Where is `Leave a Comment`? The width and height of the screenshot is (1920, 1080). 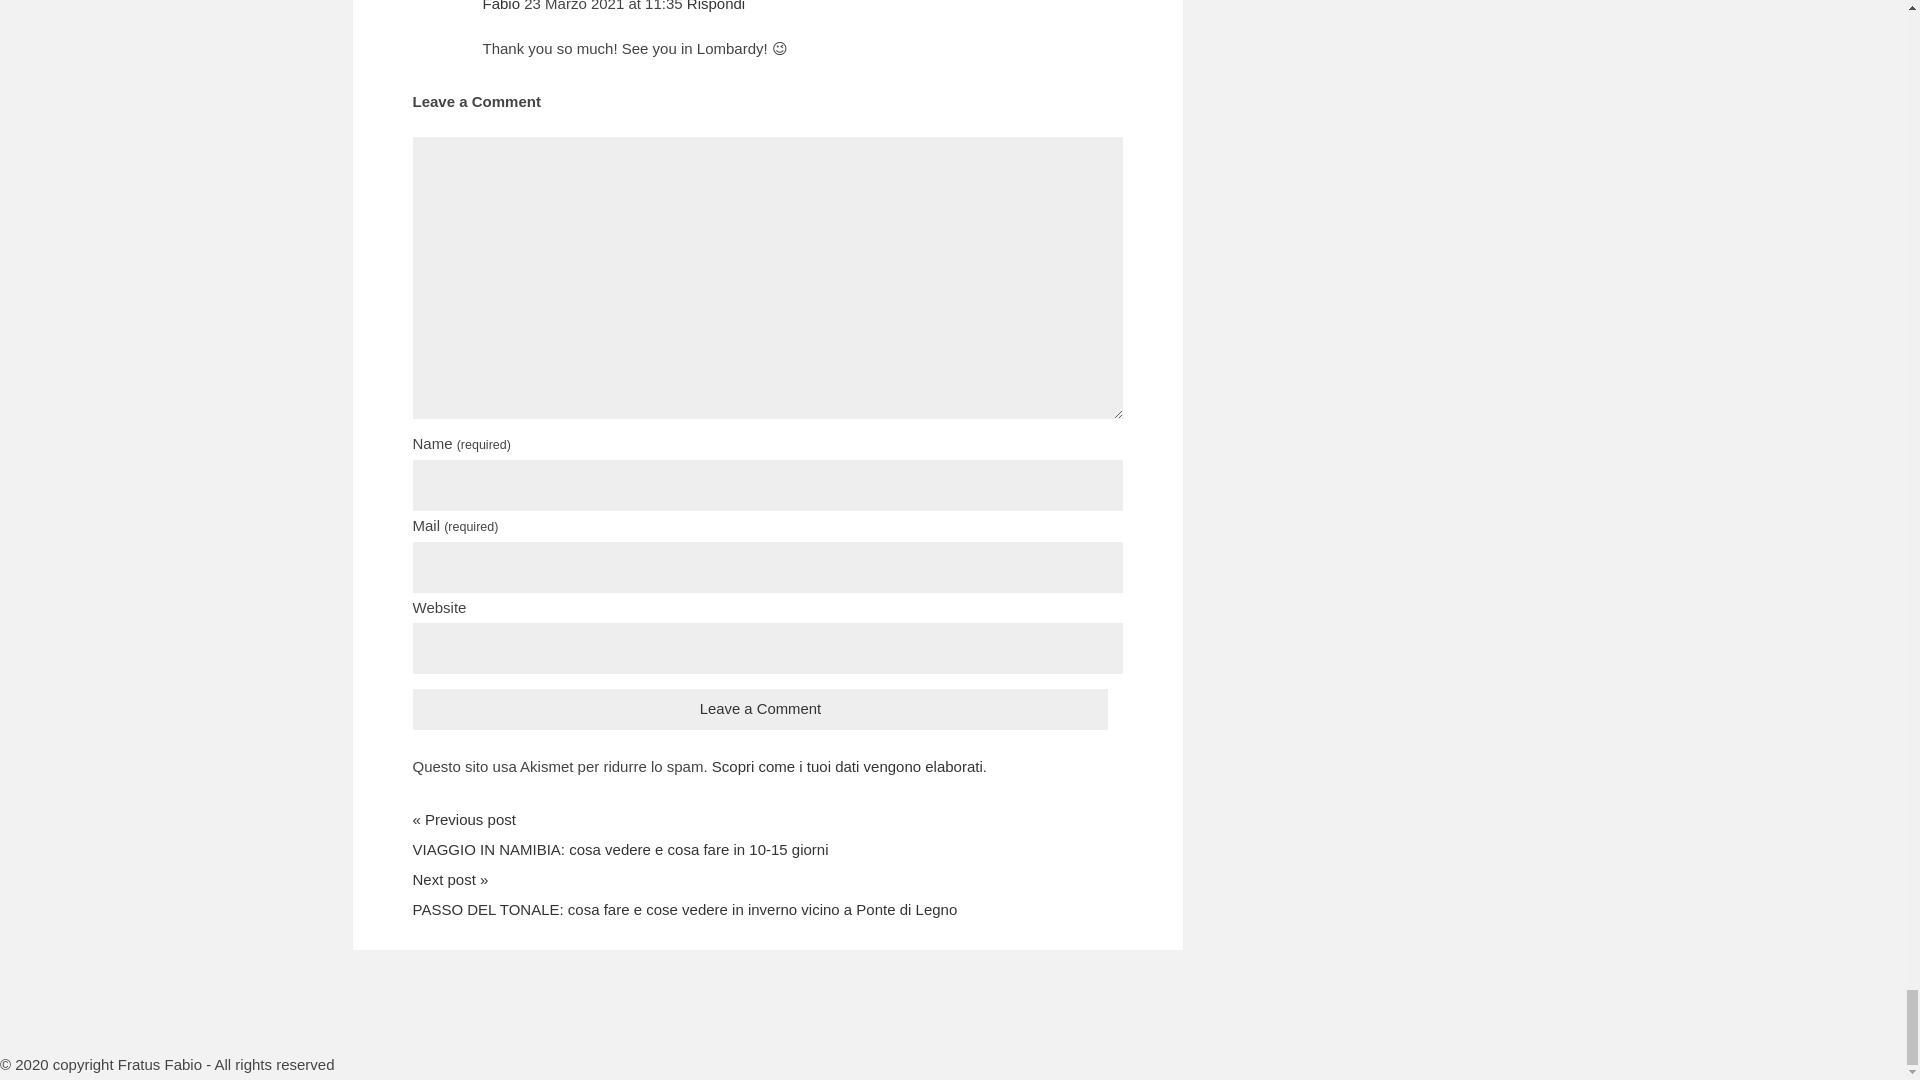 Leave a Comment is located at coordinates (760, 710).